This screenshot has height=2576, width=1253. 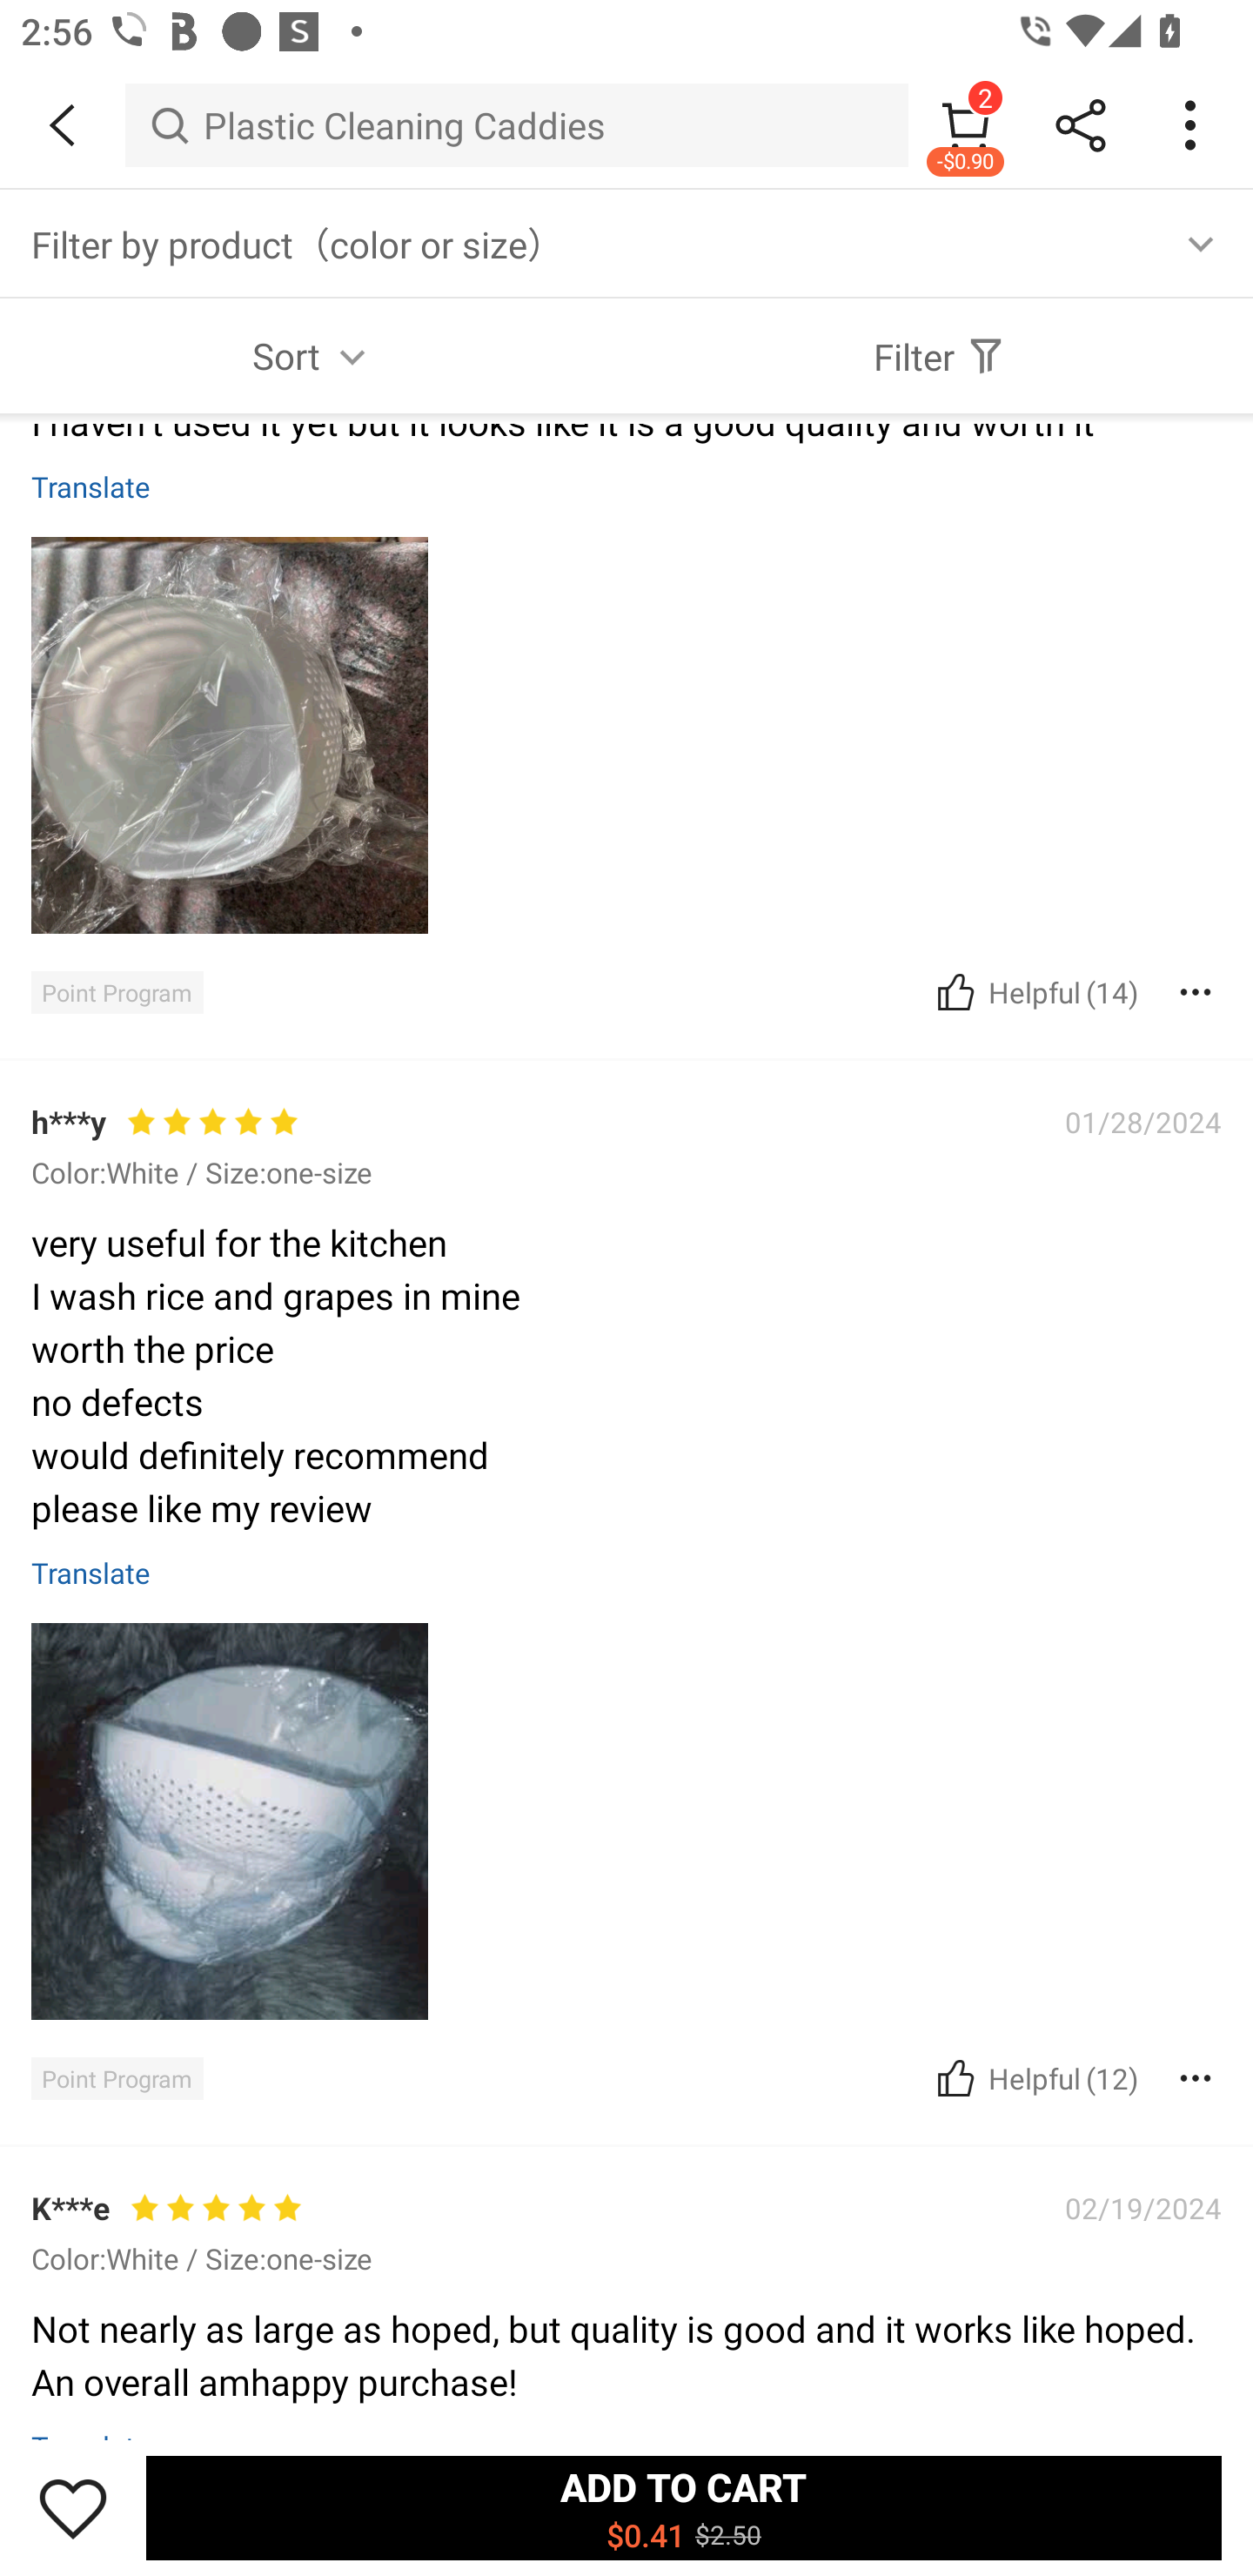 What do you see at coordinates (684, 2507) in the screenshot?
I see `ADD TO CART $0.41 $2.50` at bounding box center [684, 2507].